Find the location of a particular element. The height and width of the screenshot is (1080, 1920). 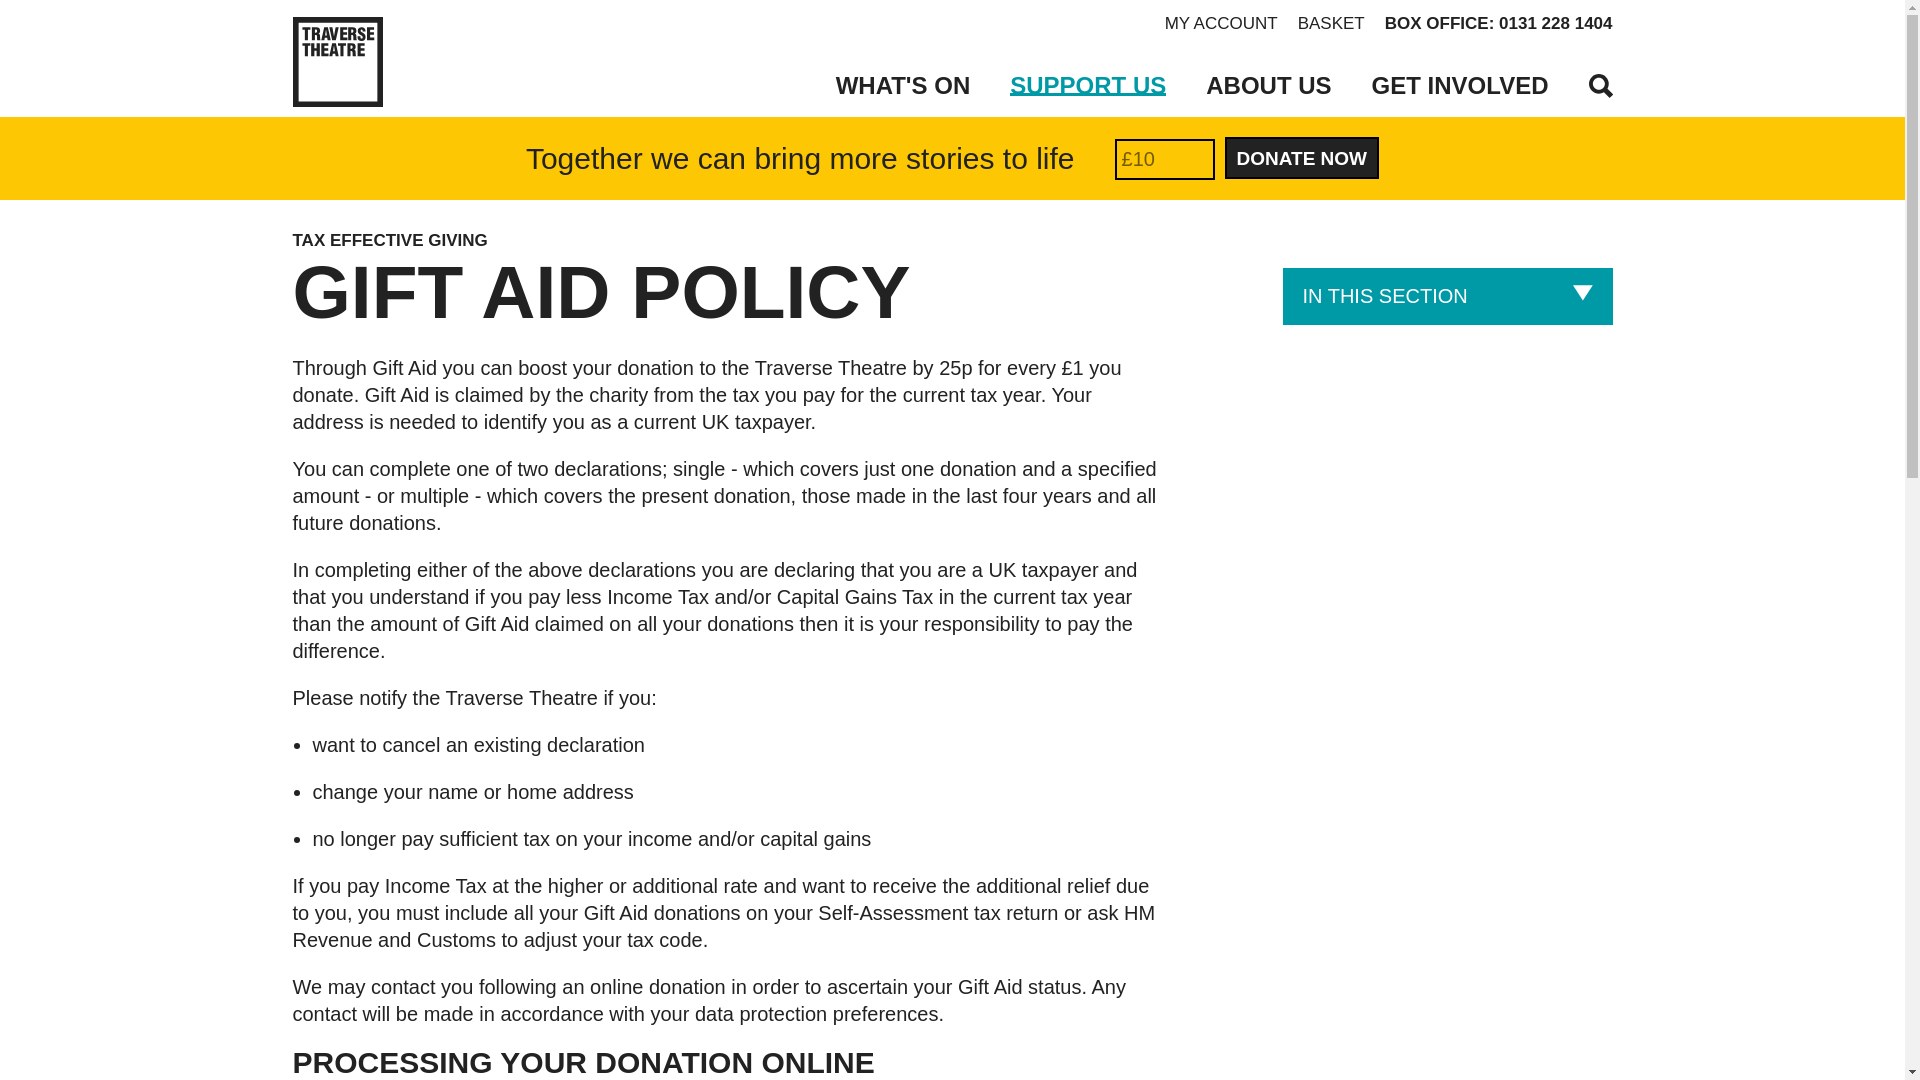

ABOUT US is located at coordinates (1268, 86).